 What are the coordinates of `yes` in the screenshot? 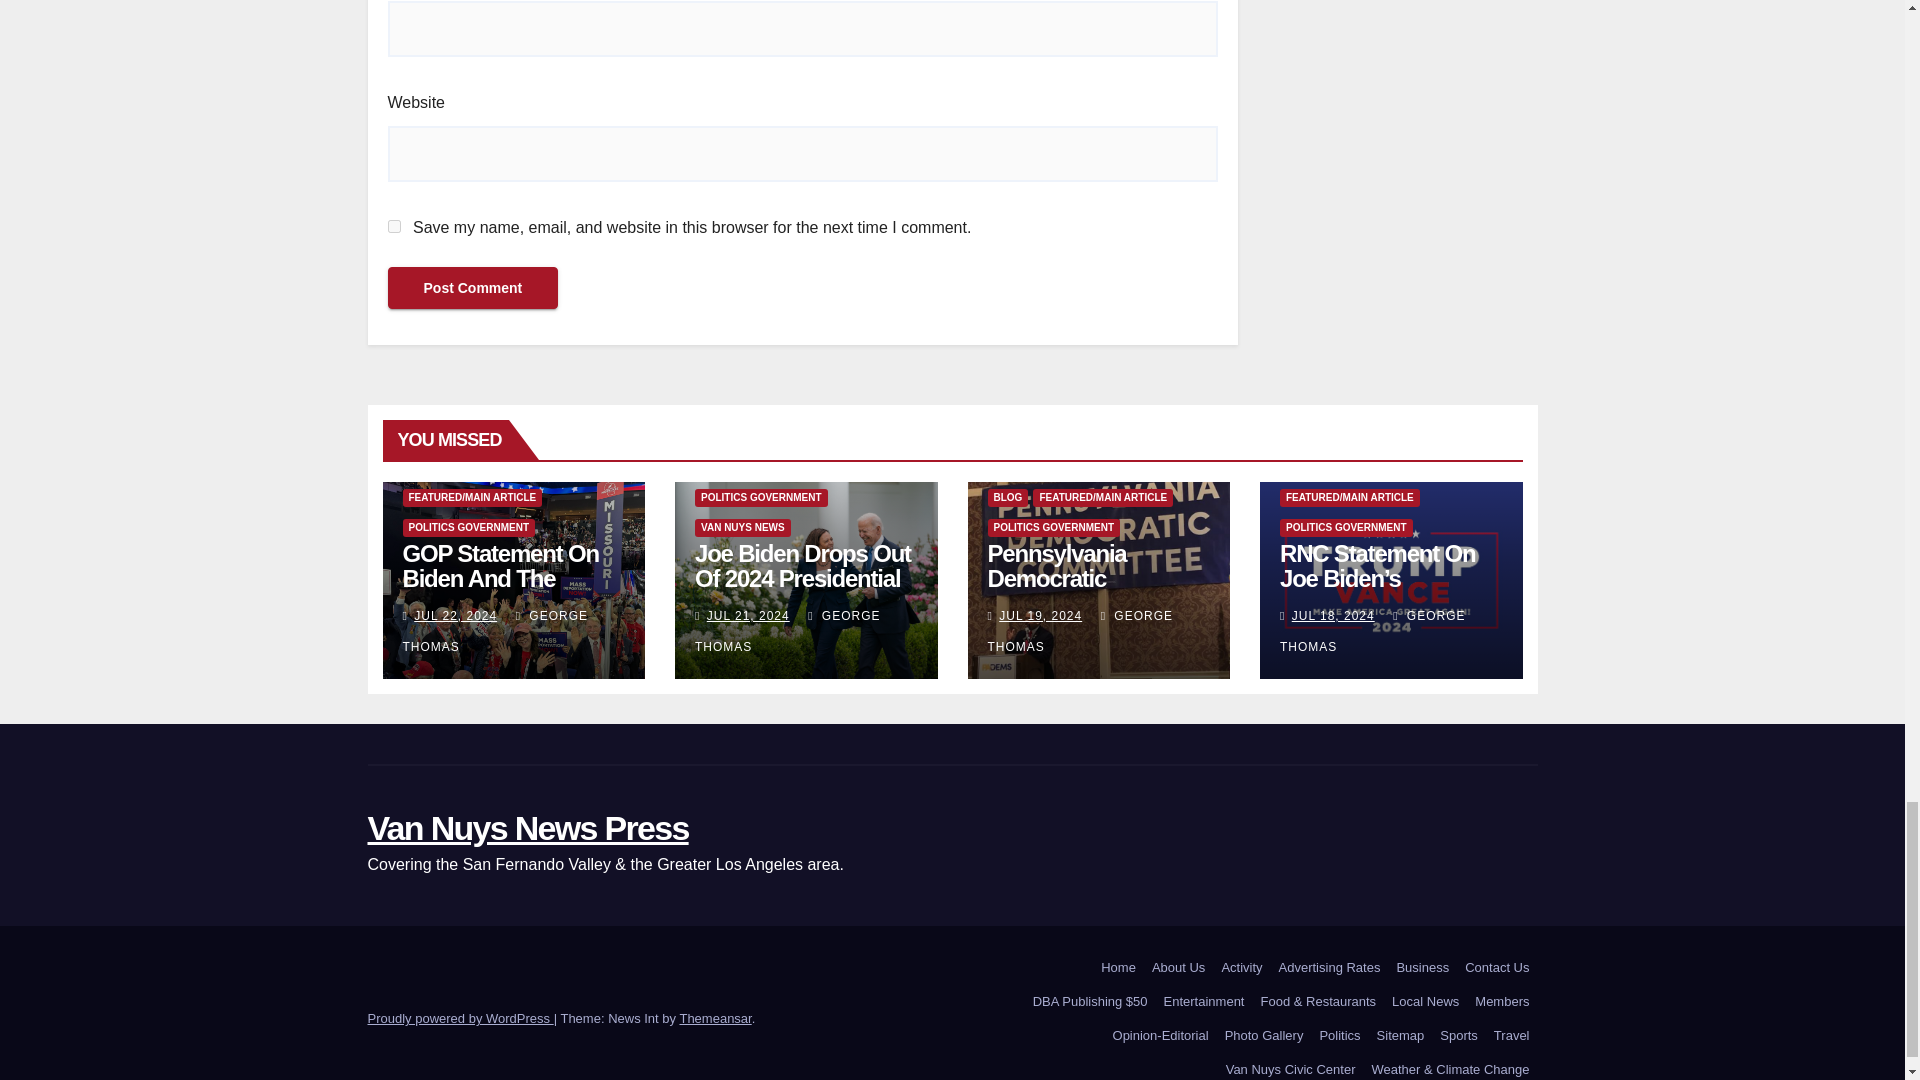 It's located at (394, 226).